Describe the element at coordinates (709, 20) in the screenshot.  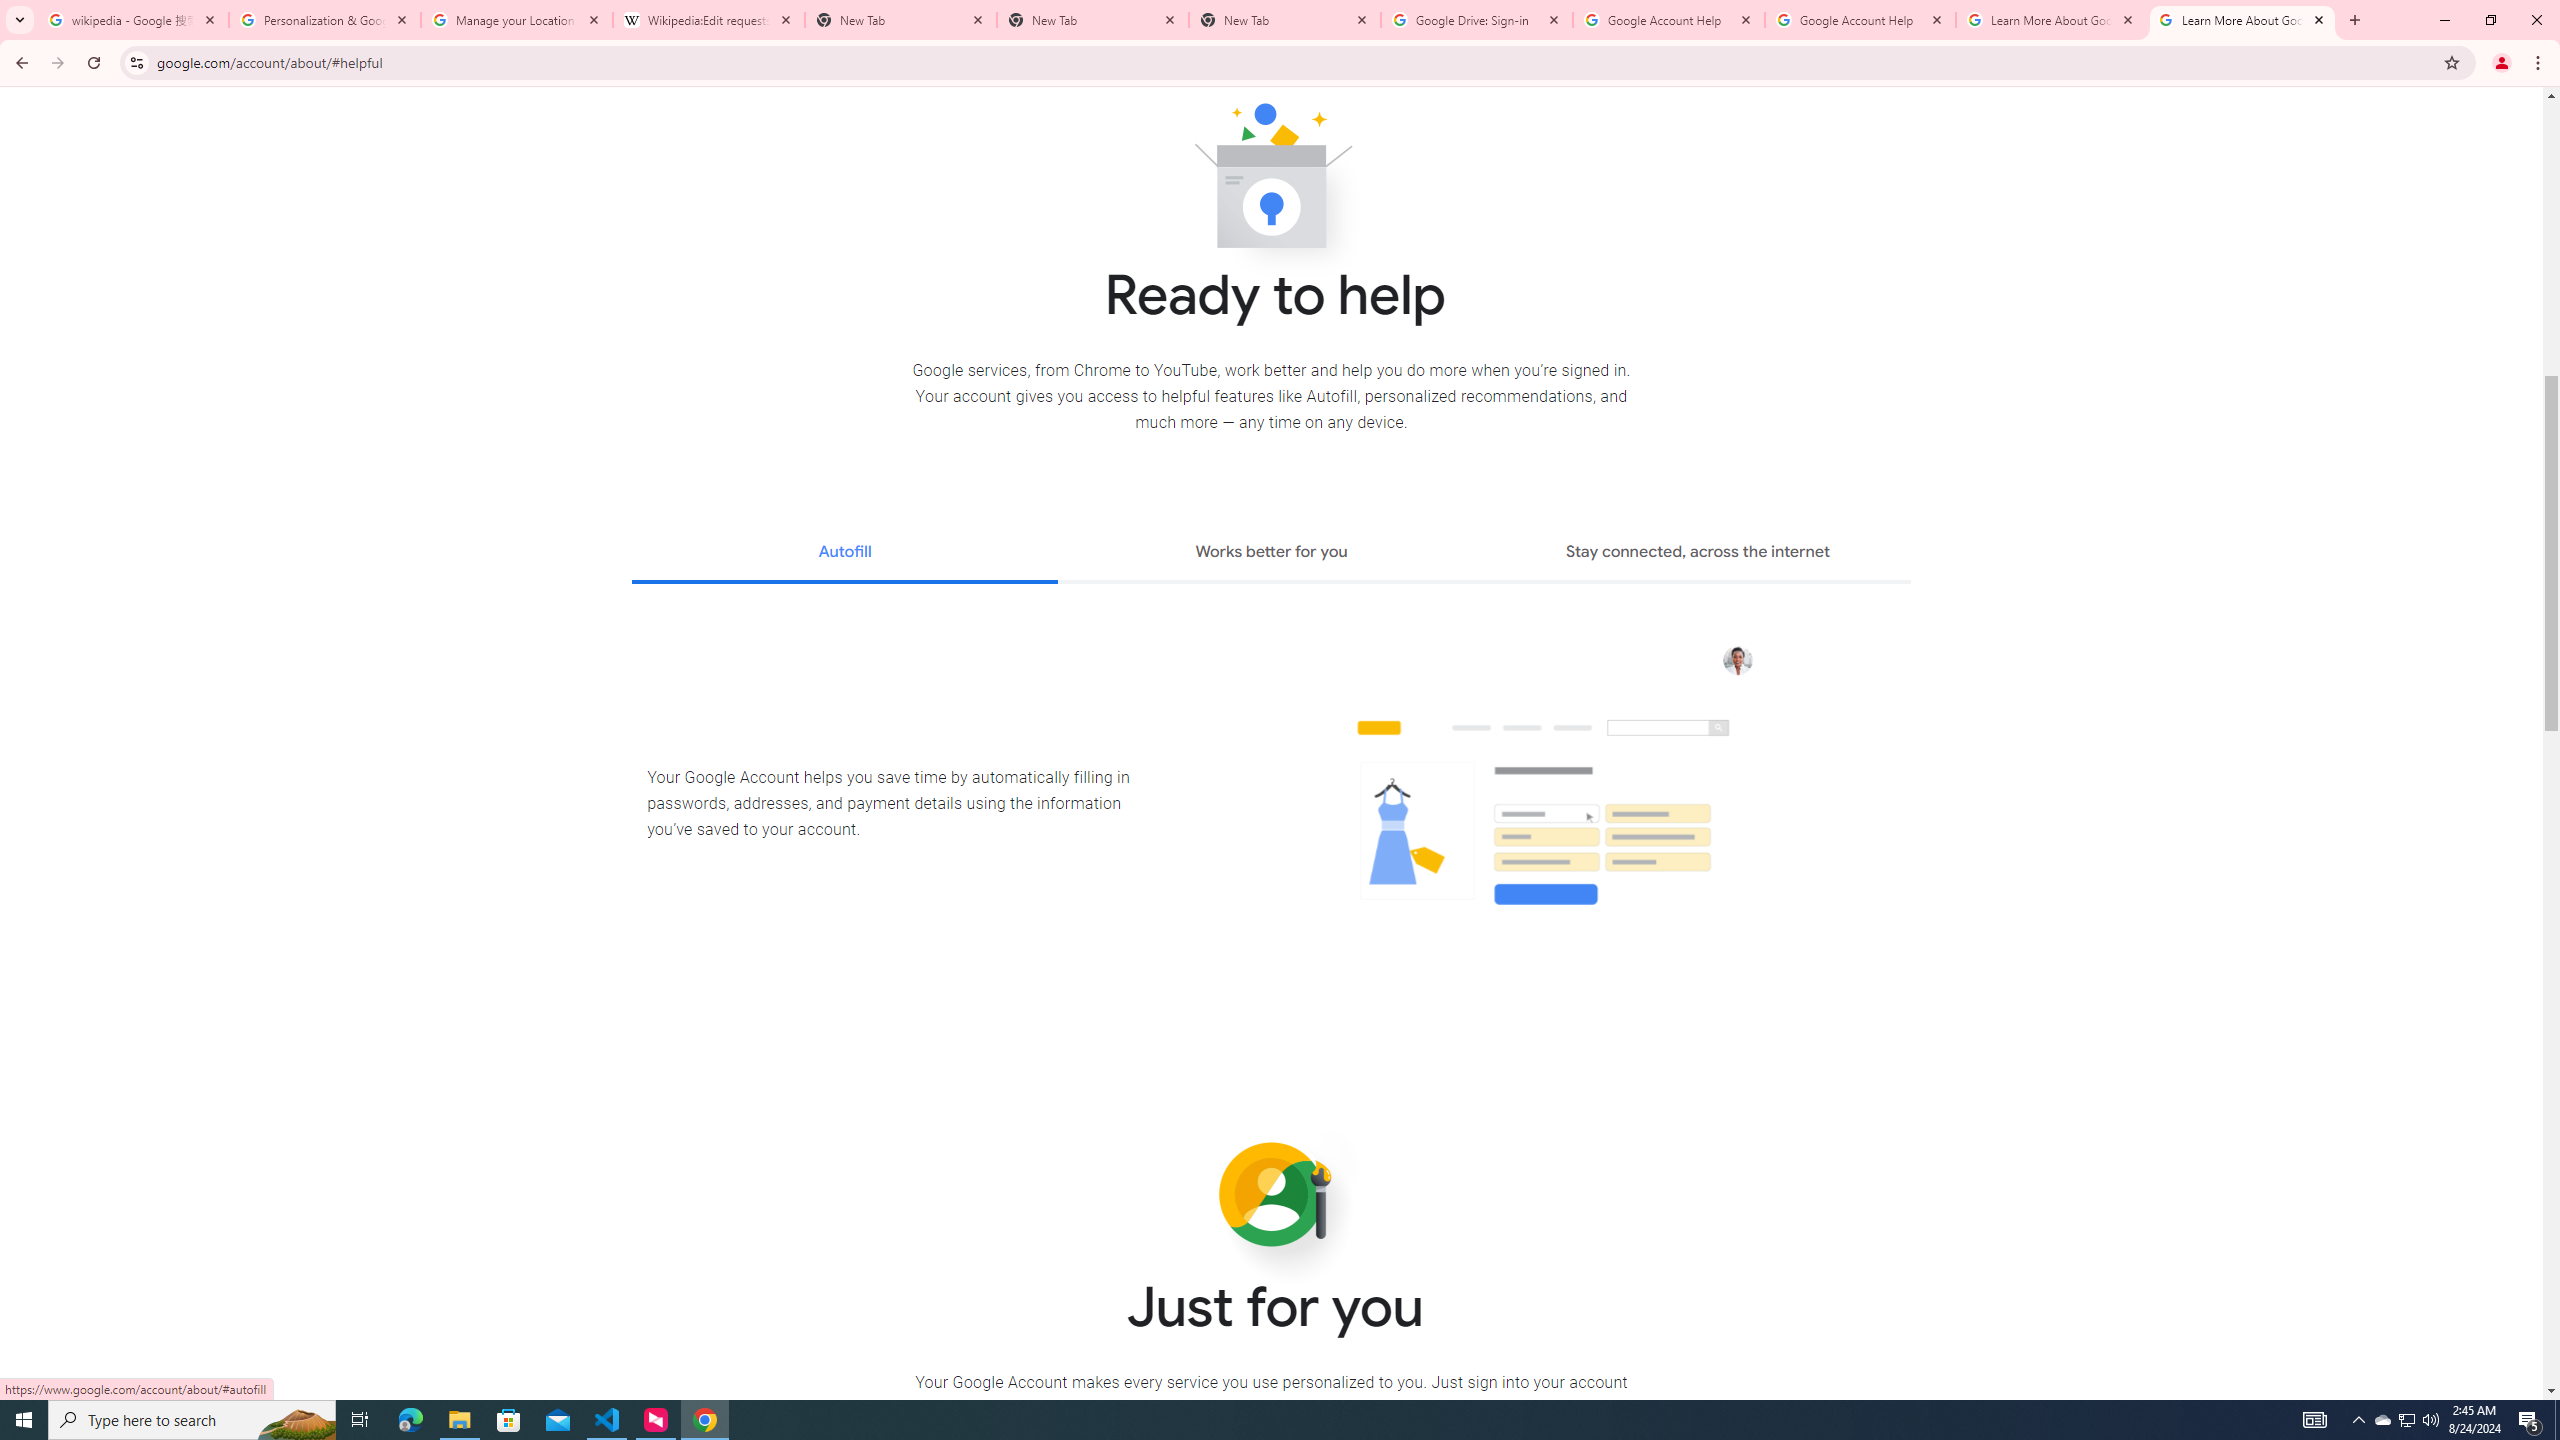
I see `Wikipedia:Edit requests - Wikipedia` at that location.